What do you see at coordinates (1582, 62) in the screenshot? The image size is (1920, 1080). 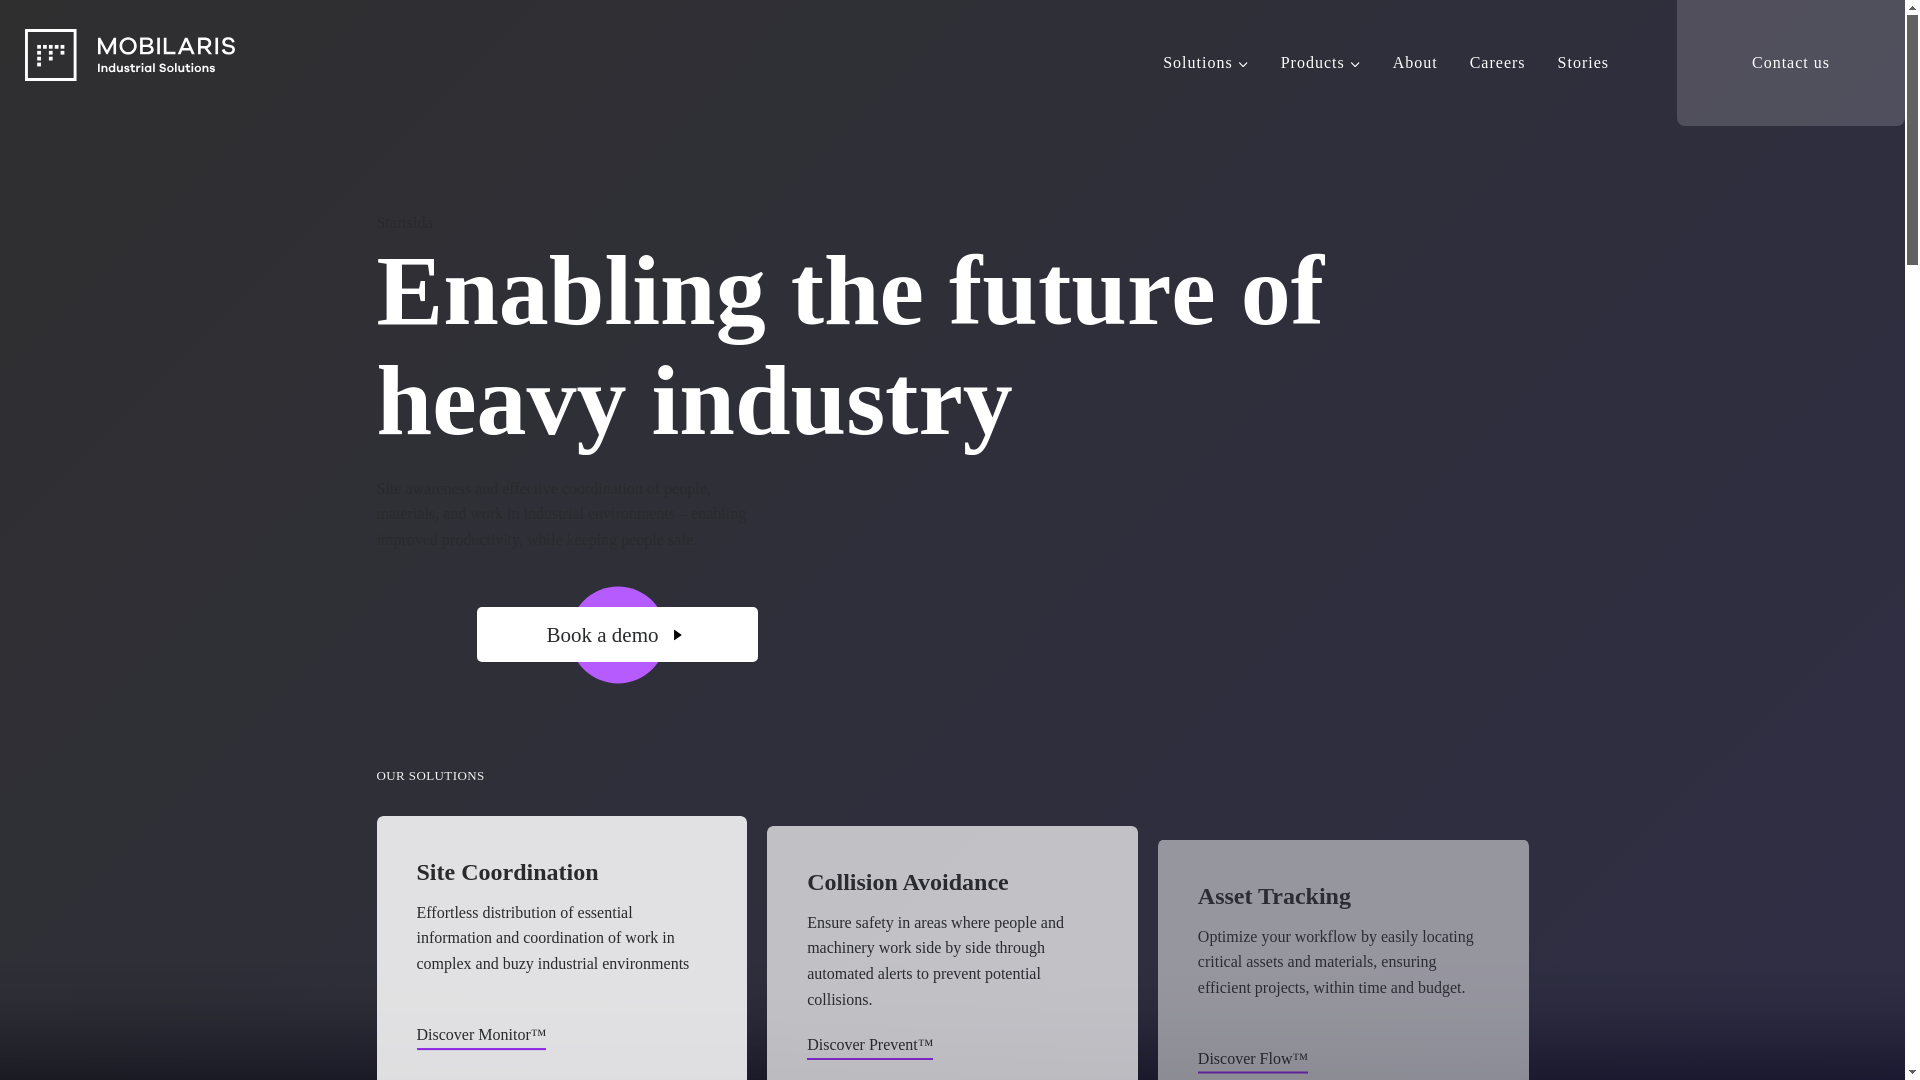 I see `Stories` at bounding box center [1582, 62].